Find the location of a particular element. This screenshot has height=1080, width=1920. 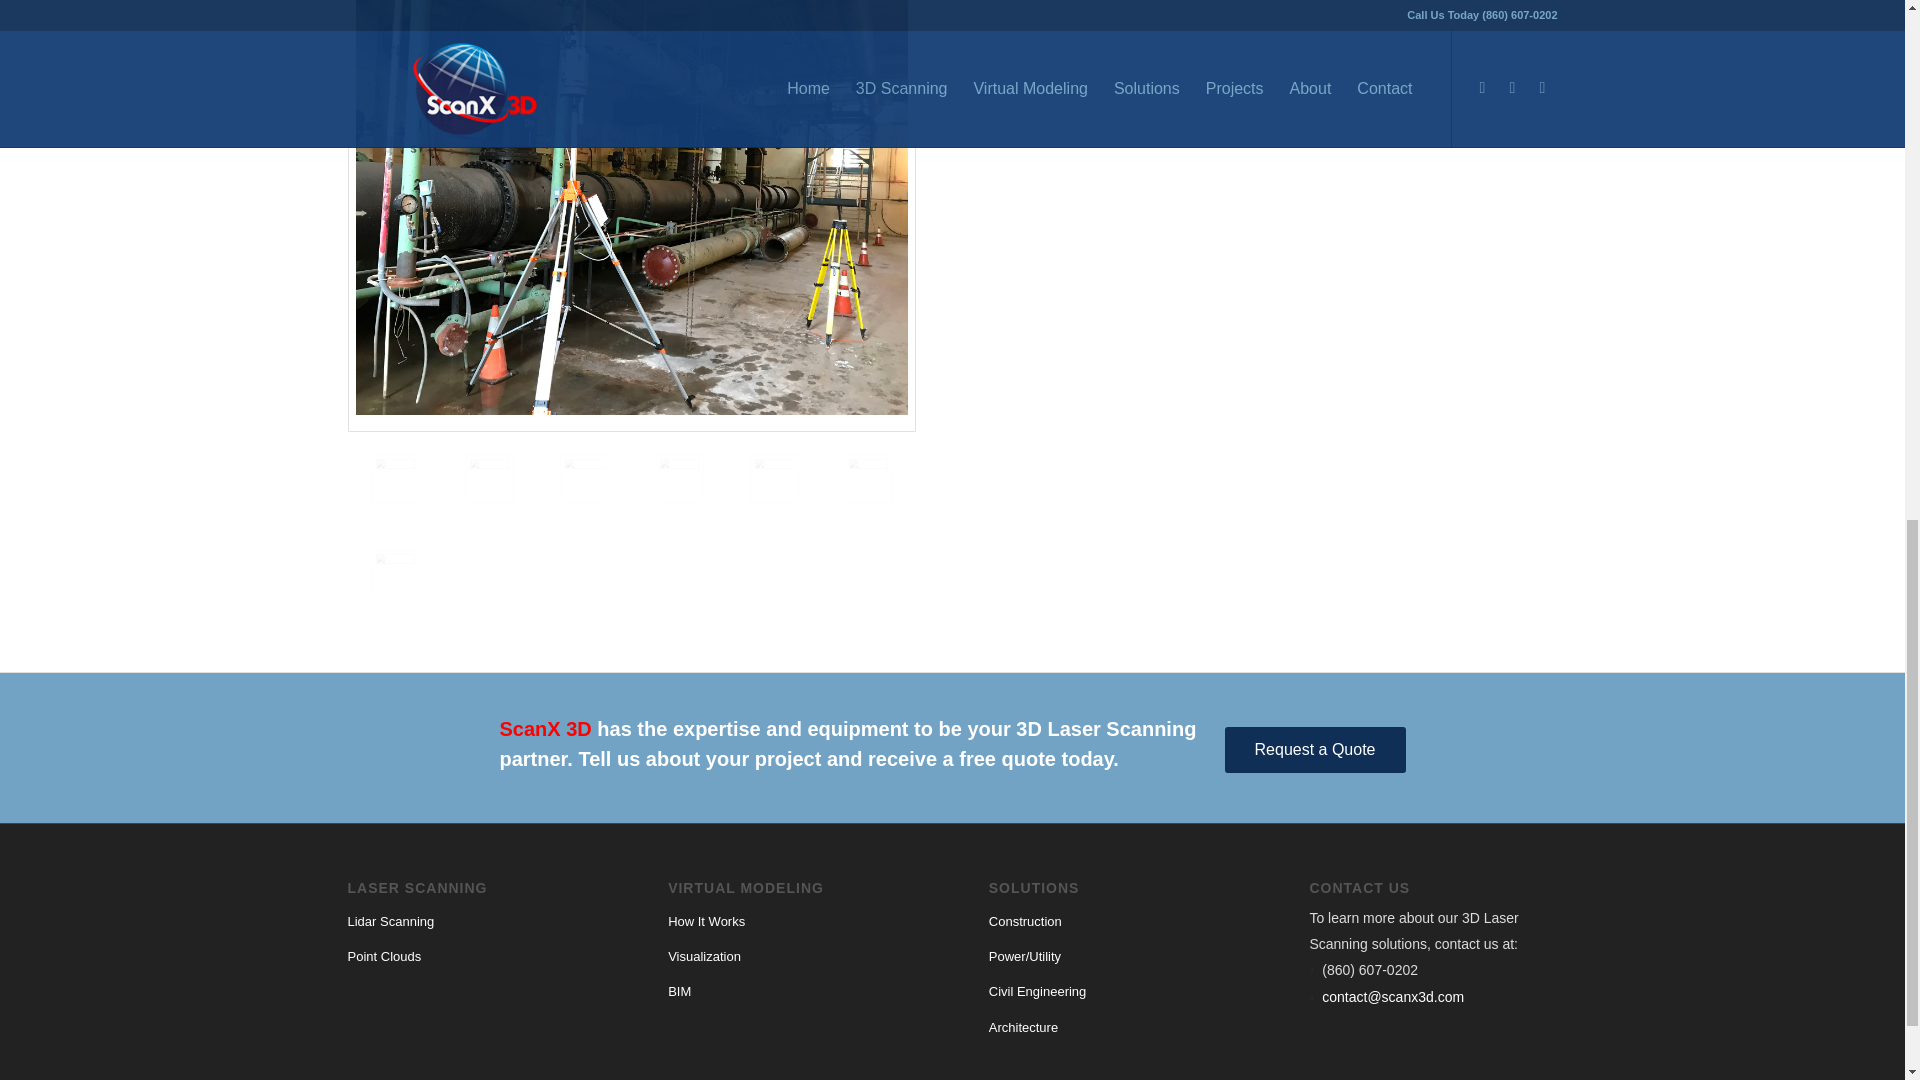

Lidar Scanning is located at coordinates (471, 922).